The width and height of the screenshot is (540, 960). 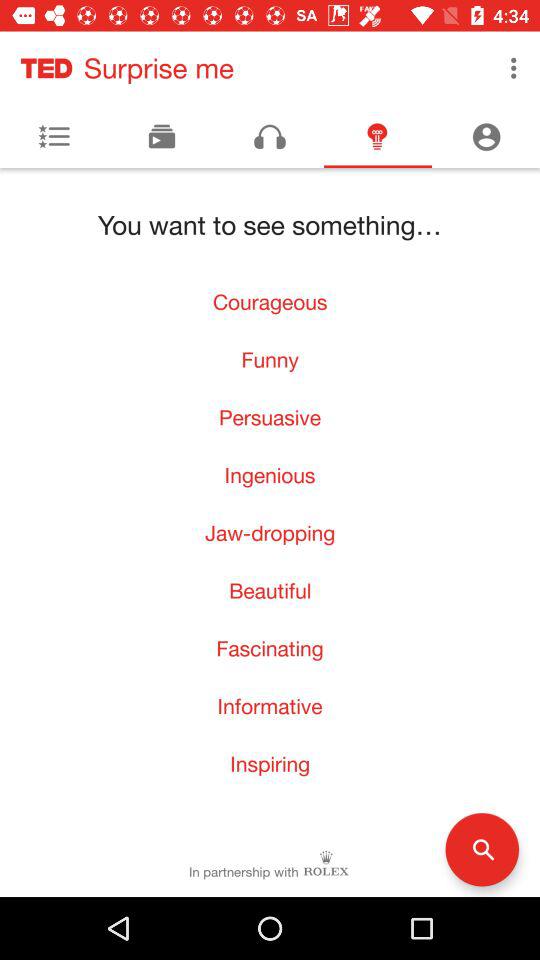 I want to click on turn on persuasive item, so click(x=270, y=417).